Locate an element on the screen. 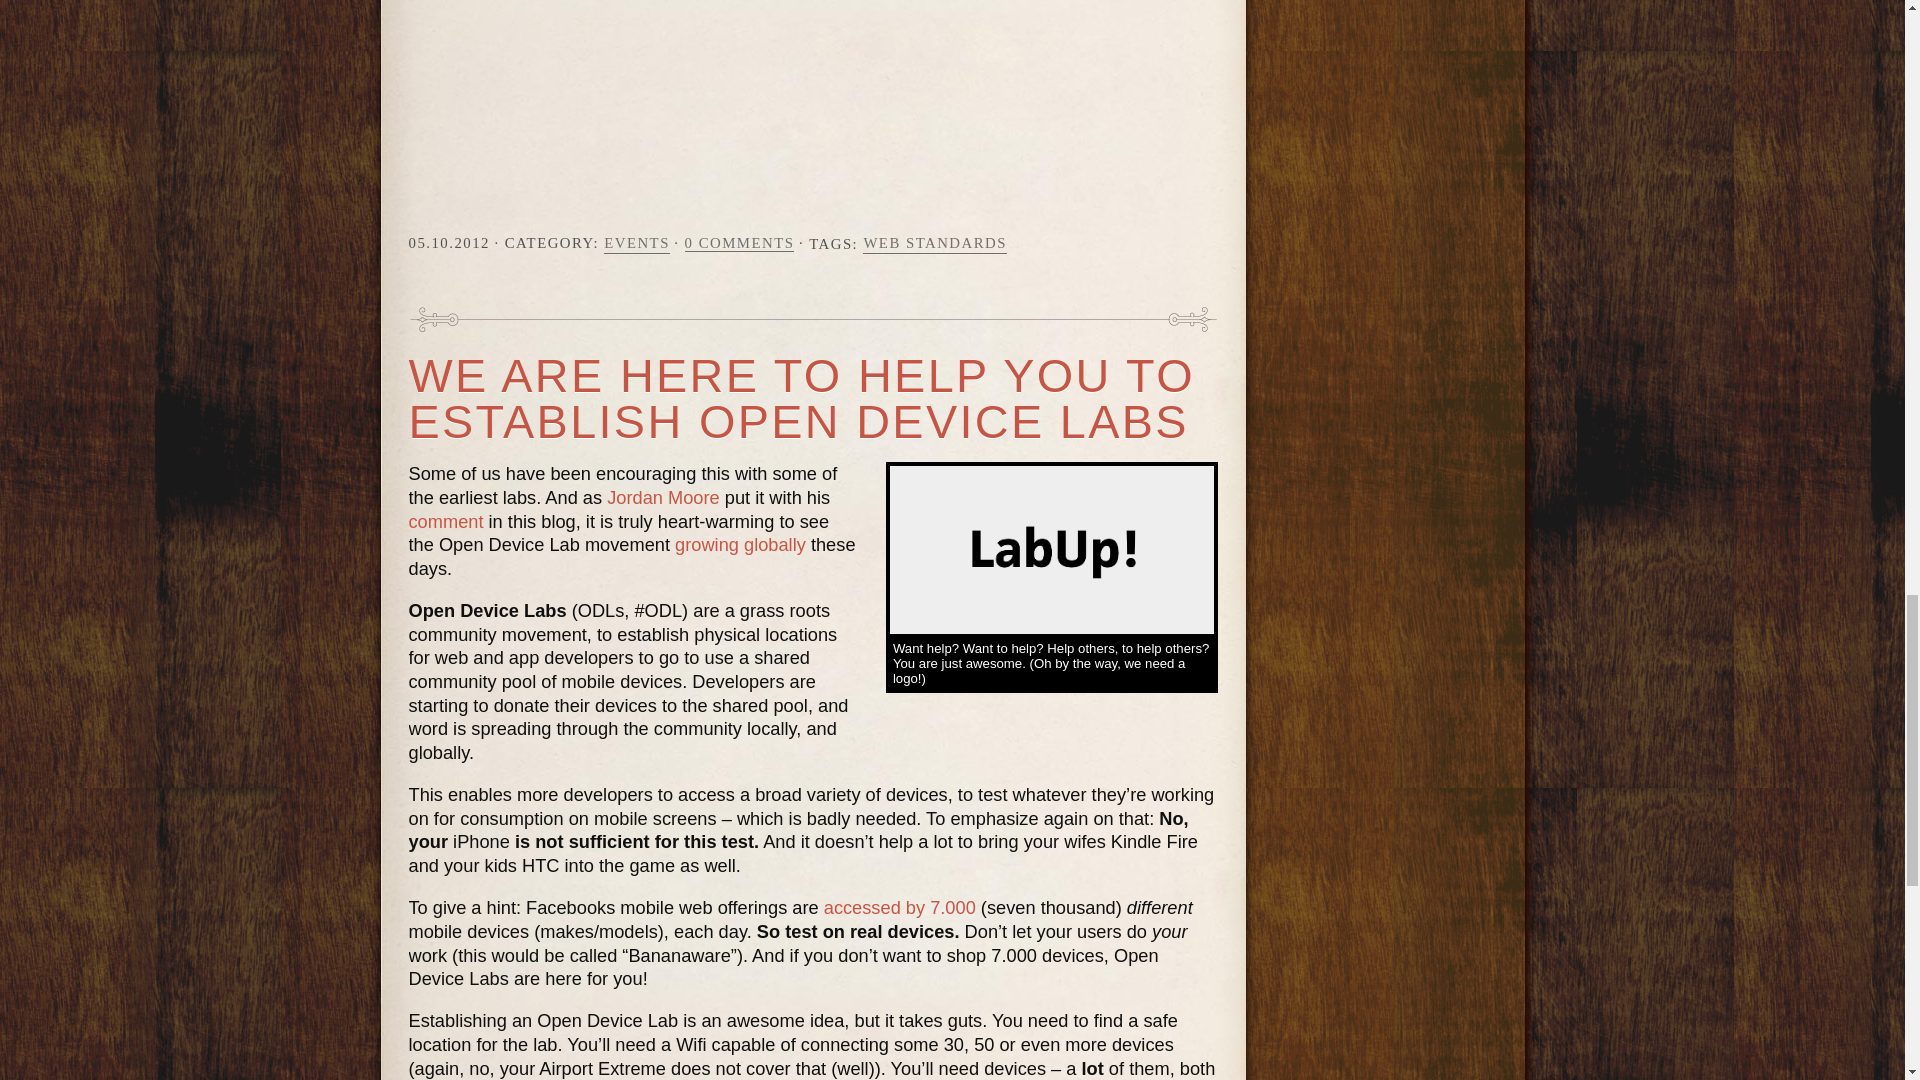  LabUp! is located at coordinates (1052, 548).